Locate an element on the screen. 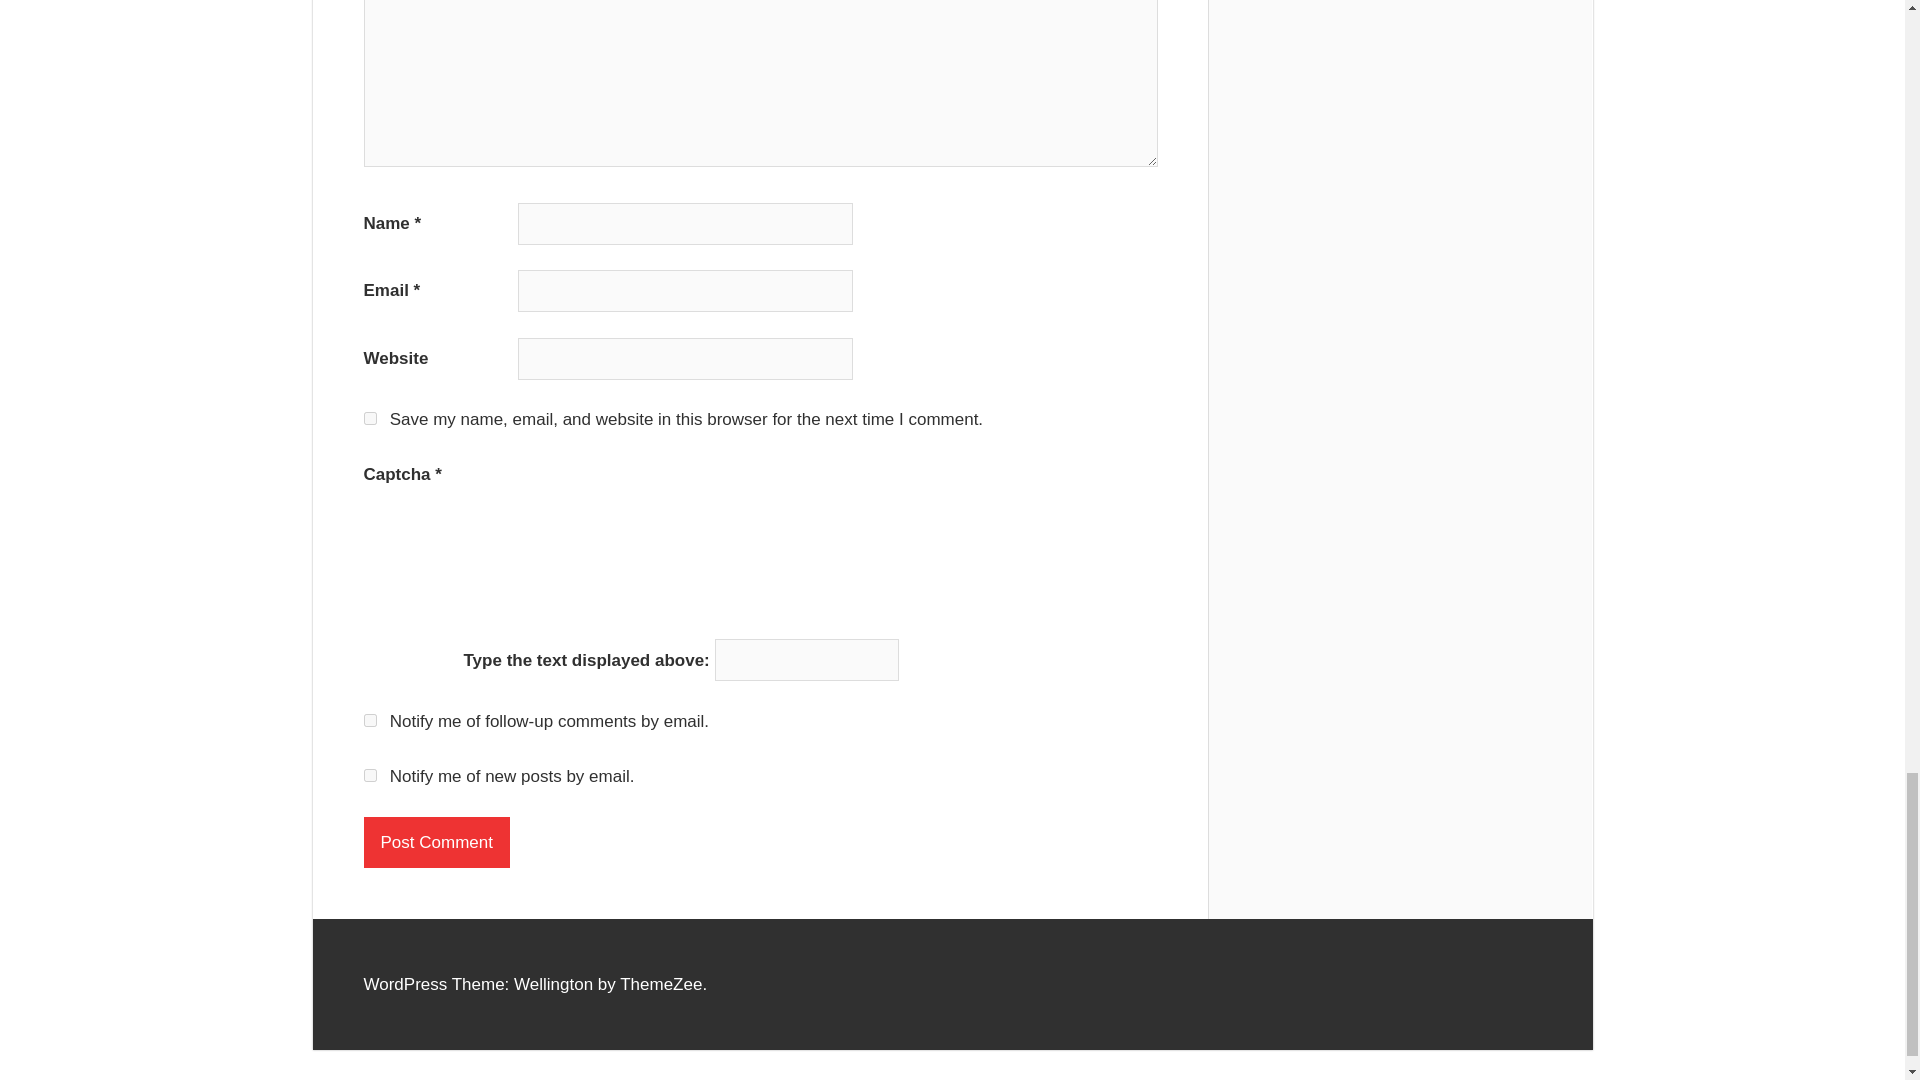  subscribe is located at coordinates (370, 774).